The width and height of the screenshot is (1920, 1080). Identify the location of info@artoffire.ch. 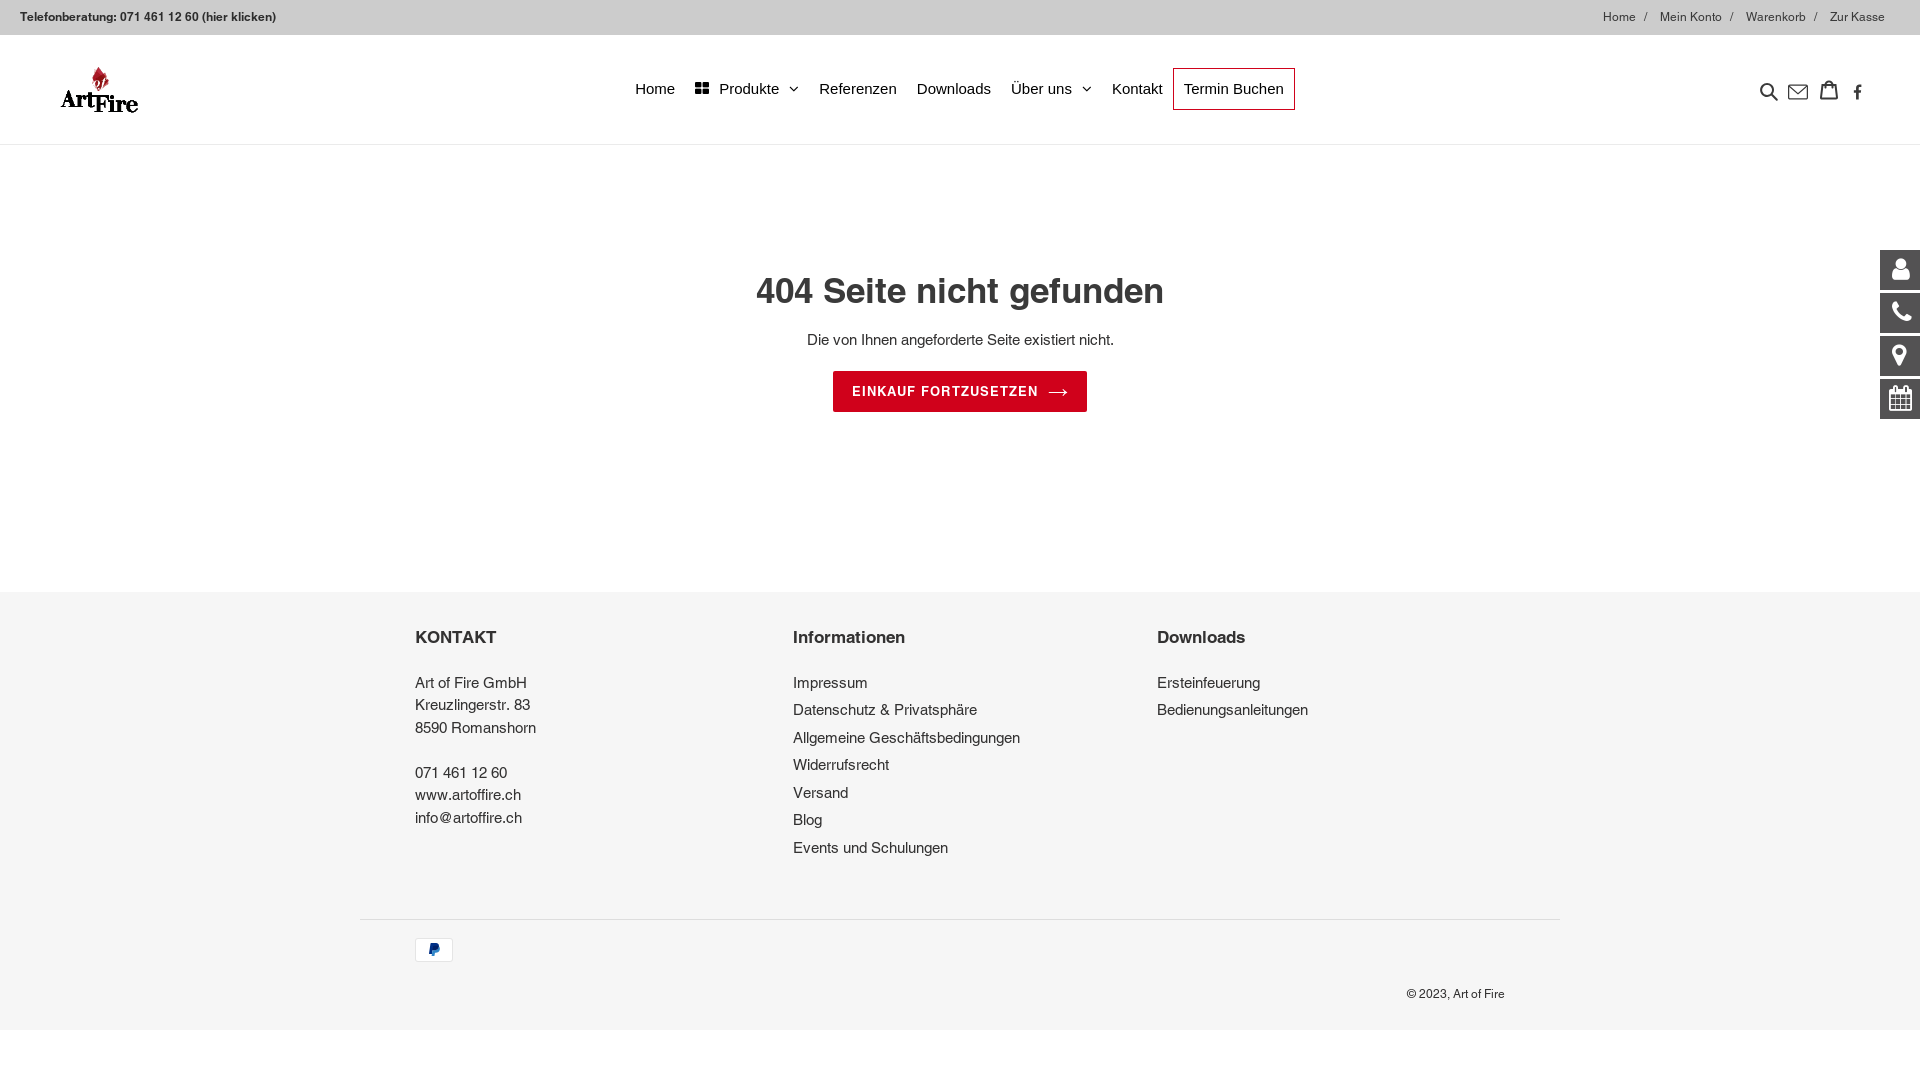
(468, 818).